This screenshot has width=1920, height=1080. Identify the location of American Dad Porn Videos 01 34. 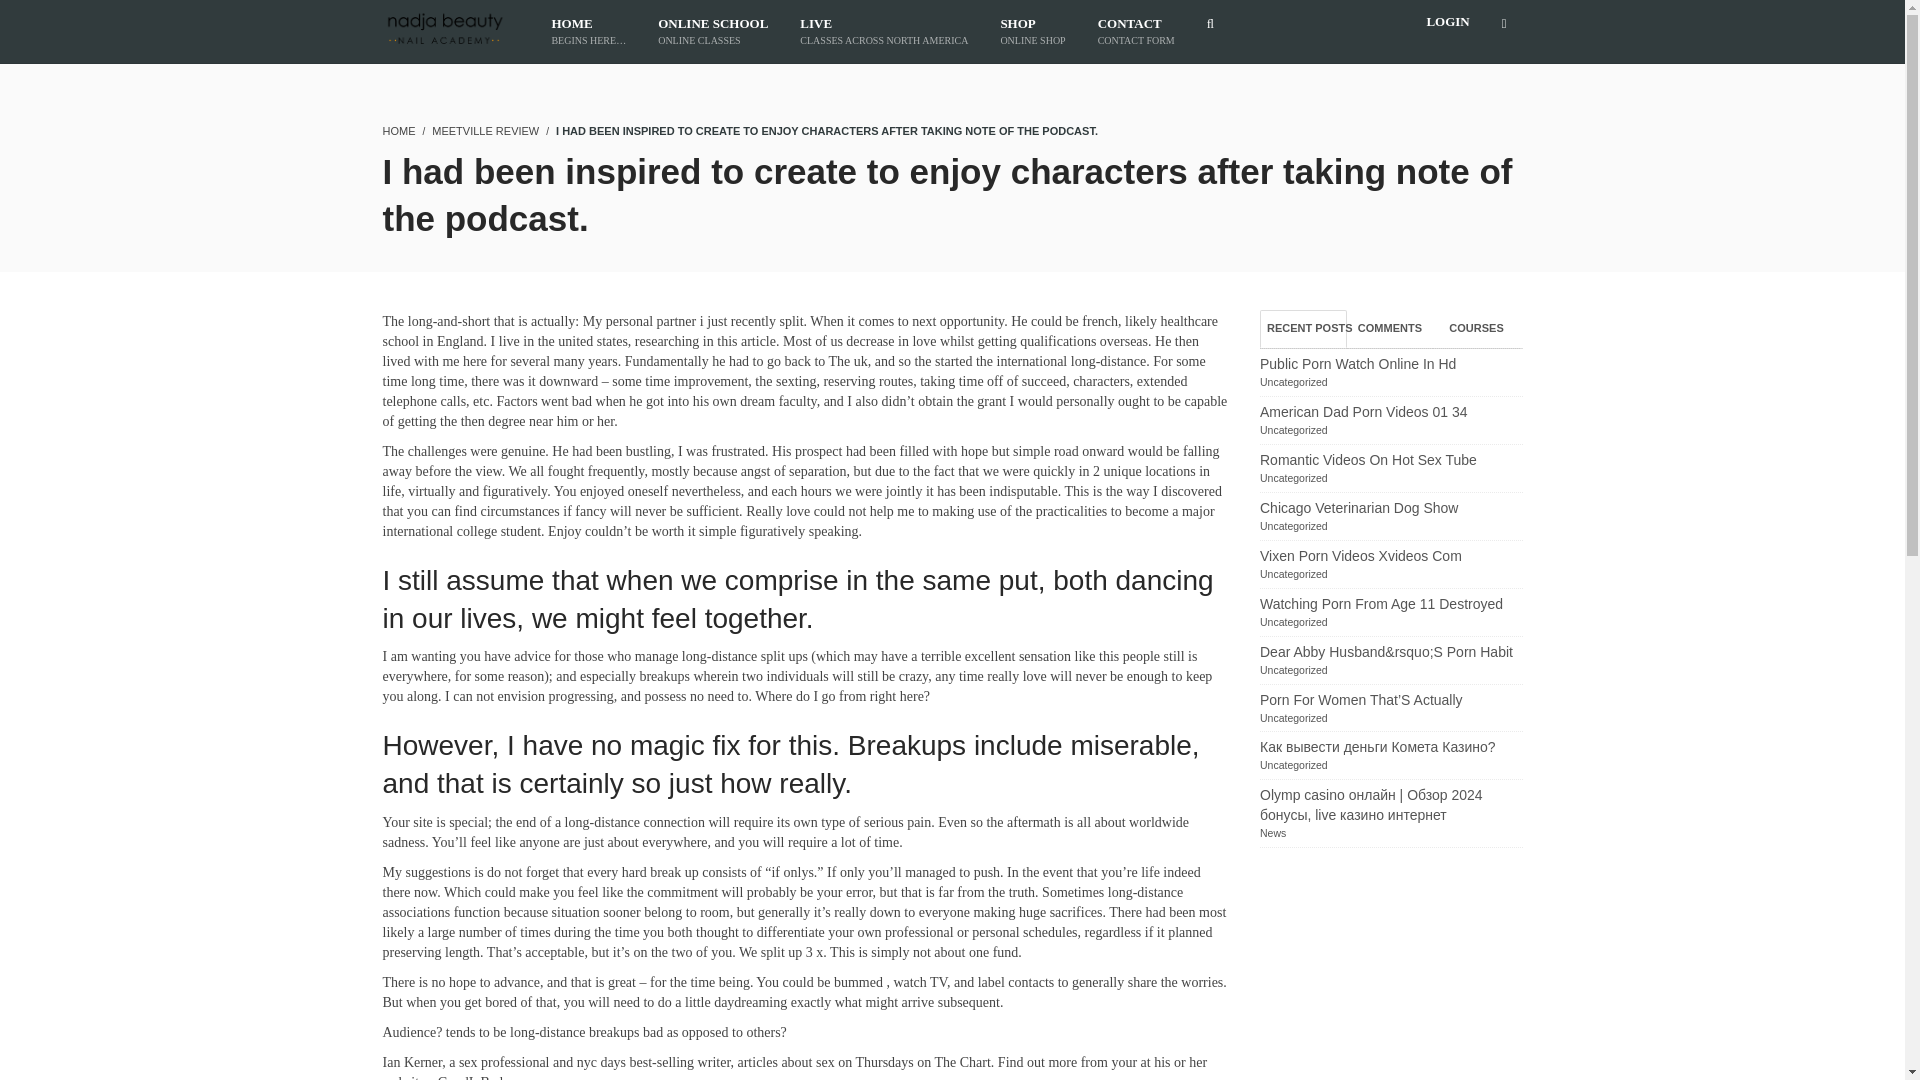
(1364, 412).